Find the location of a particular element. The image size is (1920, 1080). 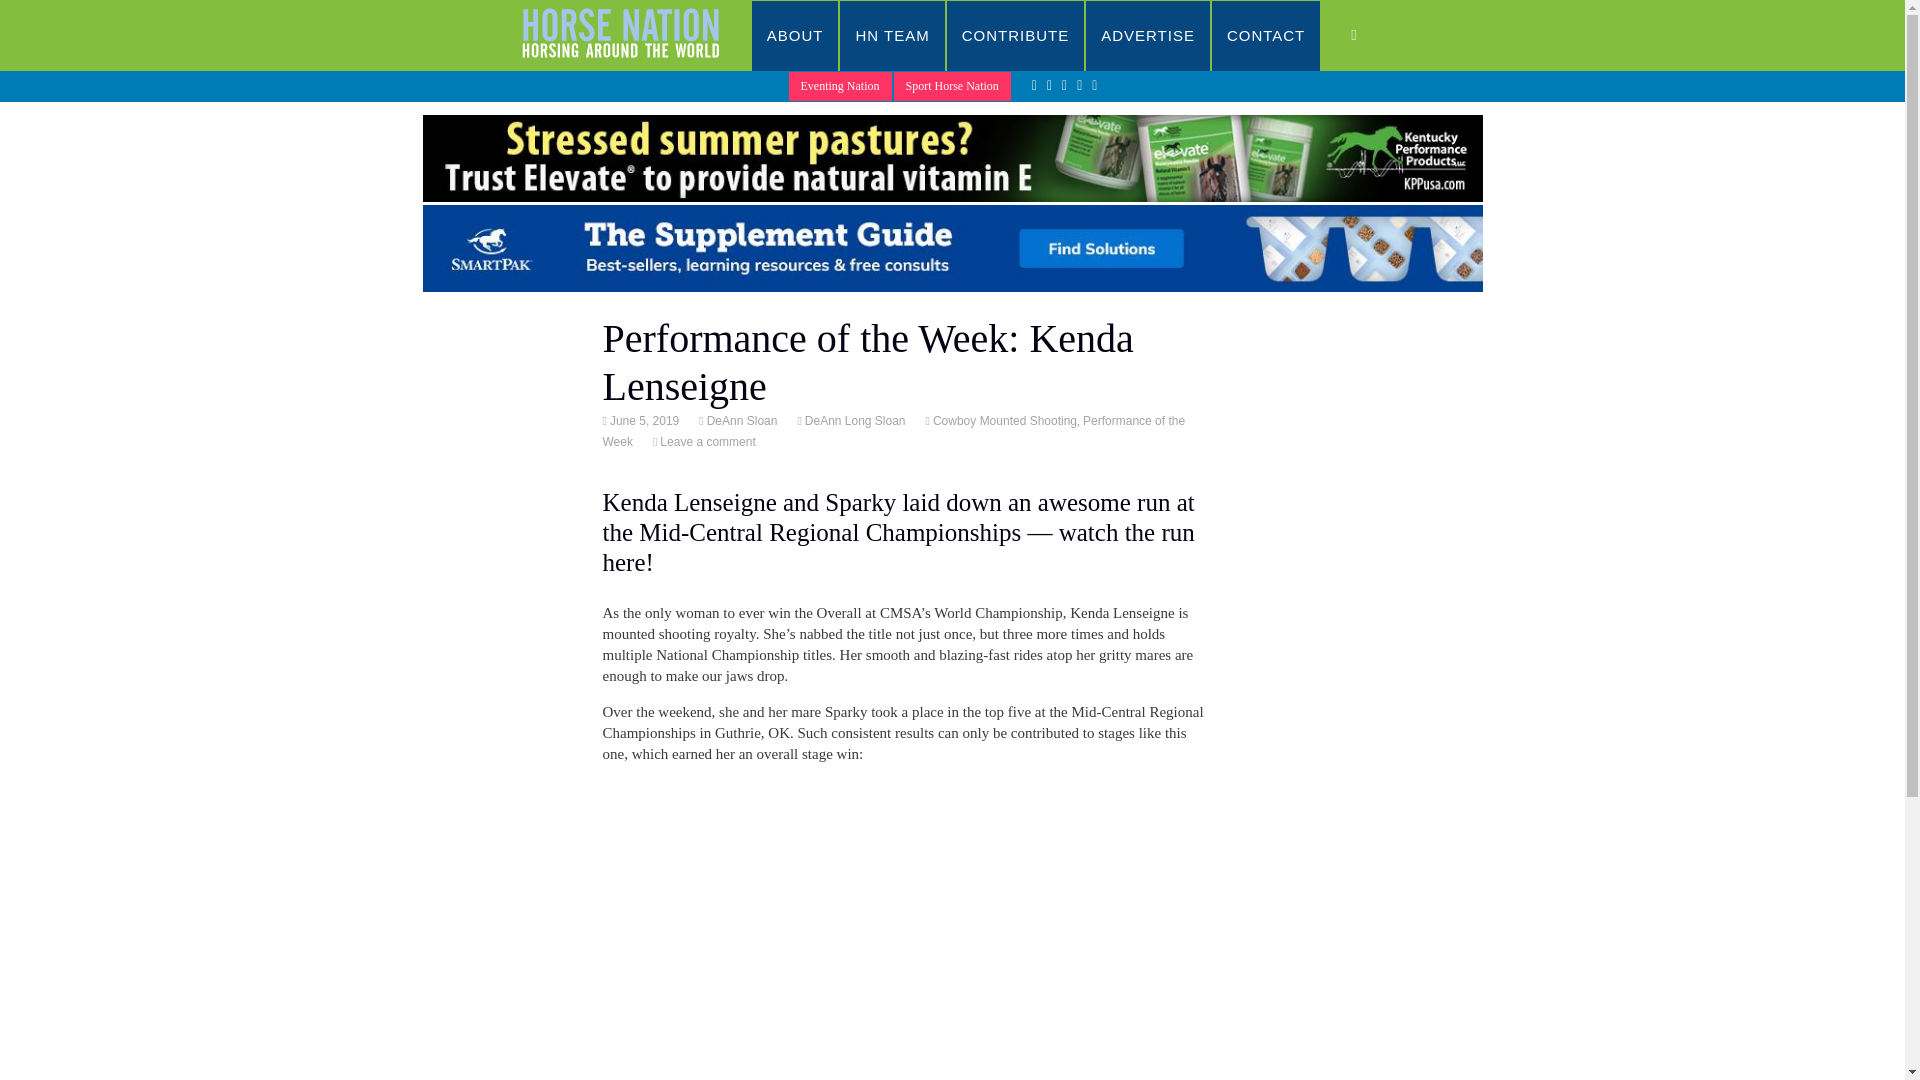

ADVERTISE is located at coordinates (1148, 36).